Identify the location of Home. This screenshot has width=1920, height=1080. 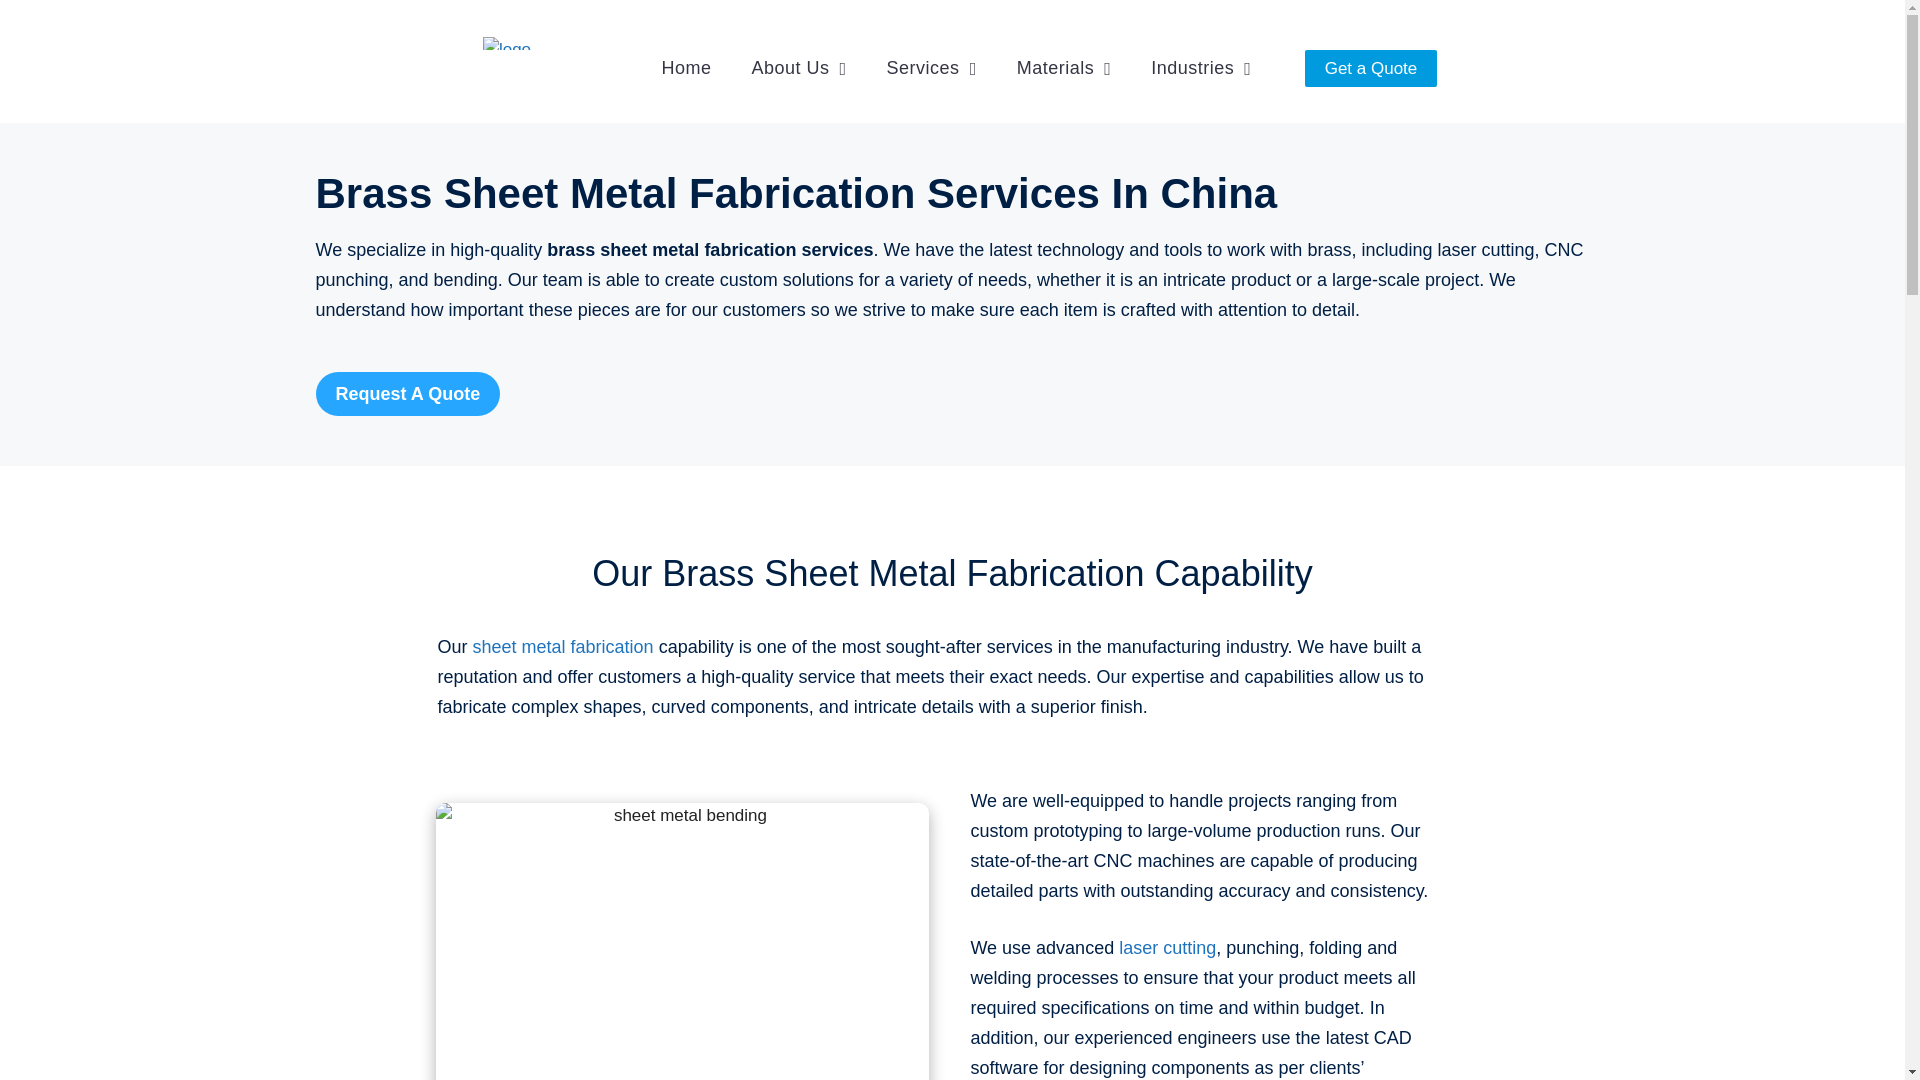
(686, 68).